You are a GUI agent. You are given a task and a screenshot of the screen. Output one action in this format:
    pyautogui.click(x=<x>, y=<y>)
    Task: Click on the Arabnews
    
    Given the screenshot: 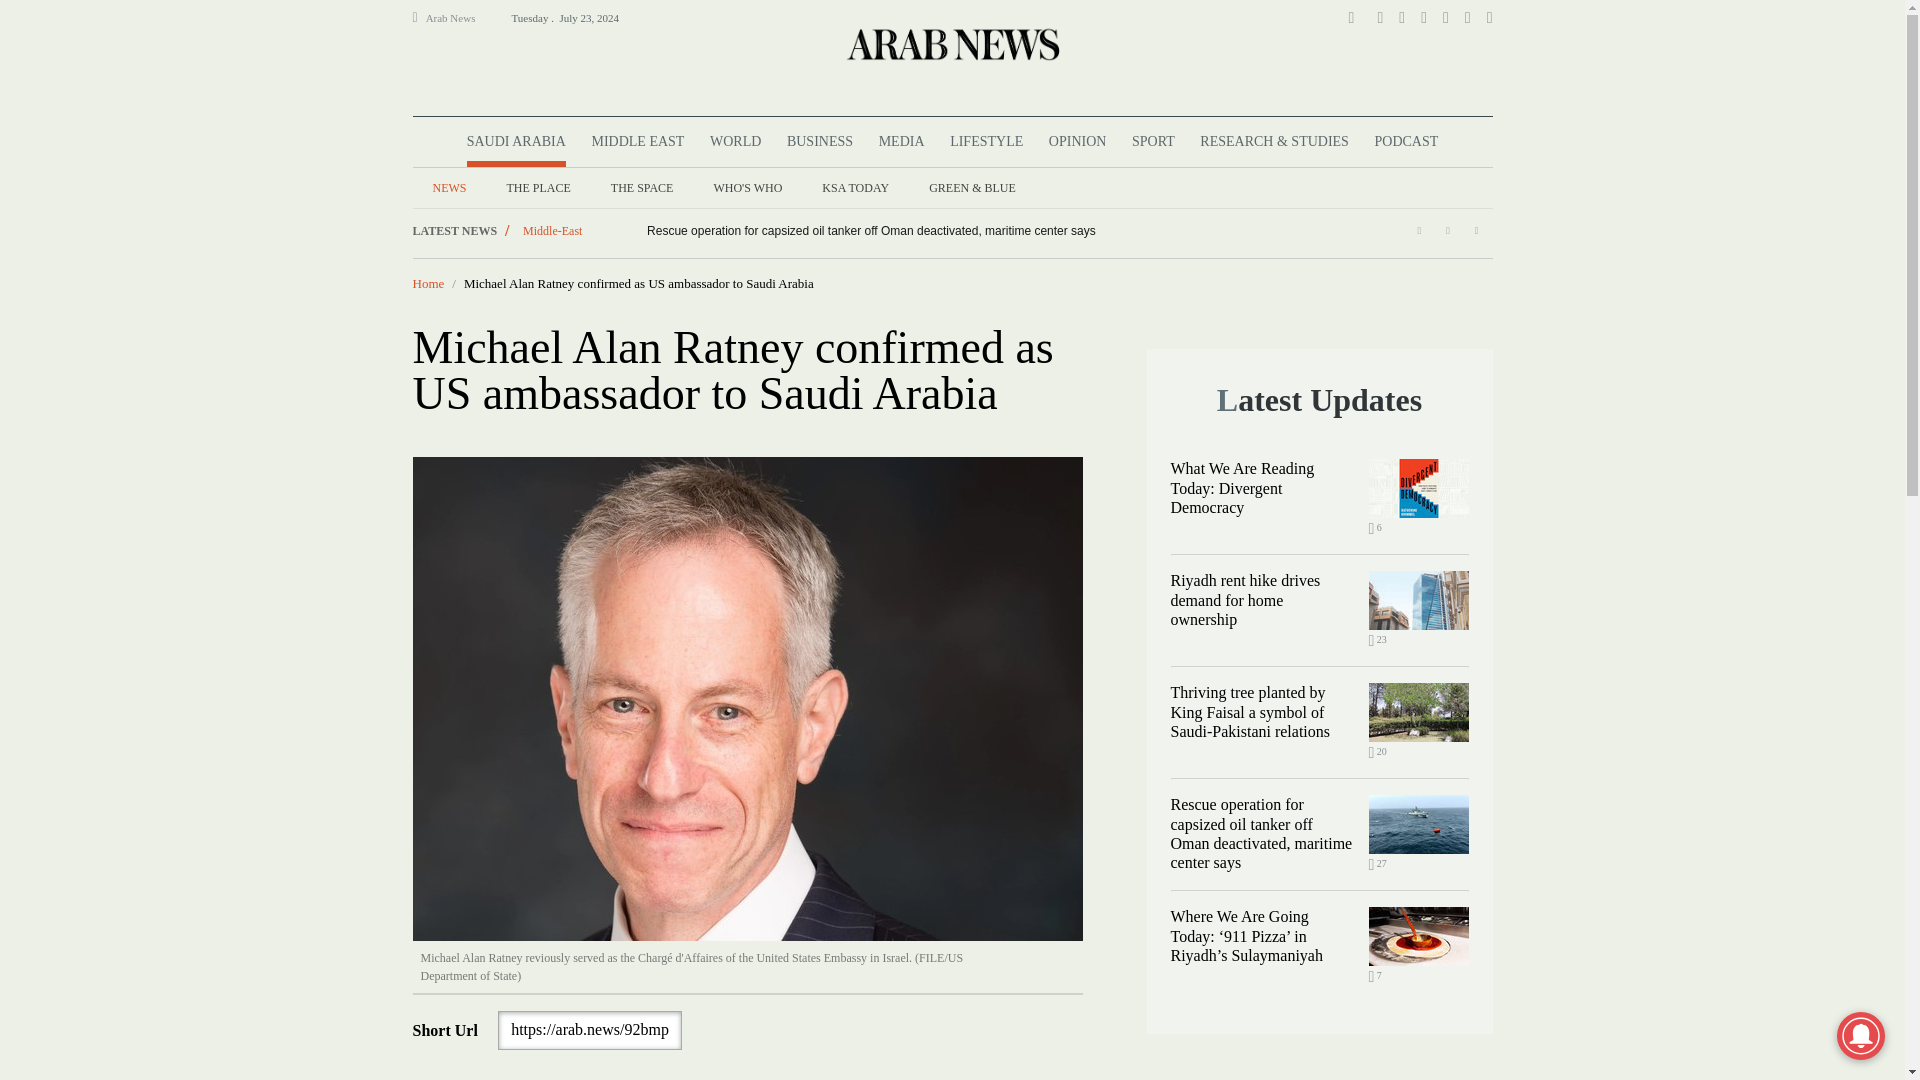 What is the action you would take?
    pyautogui.click(x=951, y=43)
    